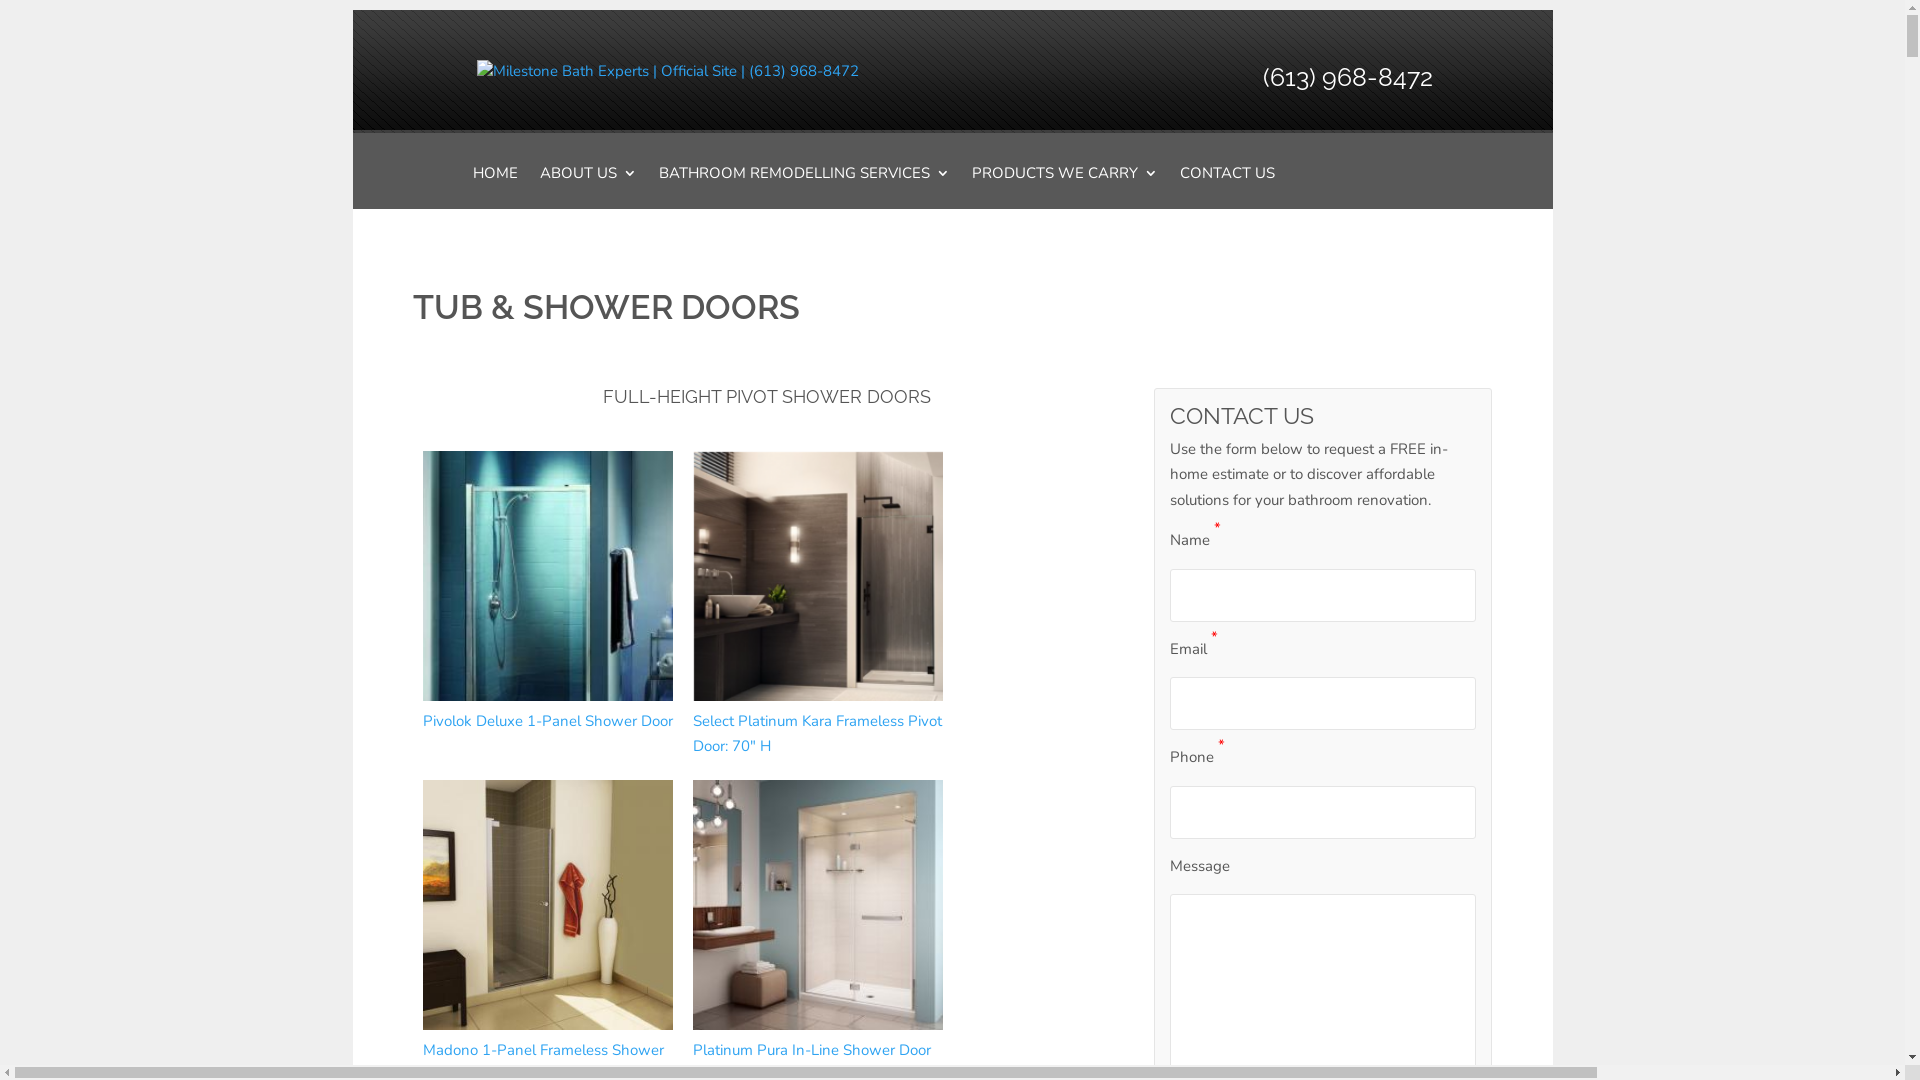 This screenshot has height=1080, width=1920. What do you see at coordinates (1347, 77) in the screenshot?
I see `(613) 968-8472` at bounding box center [1347, 77].